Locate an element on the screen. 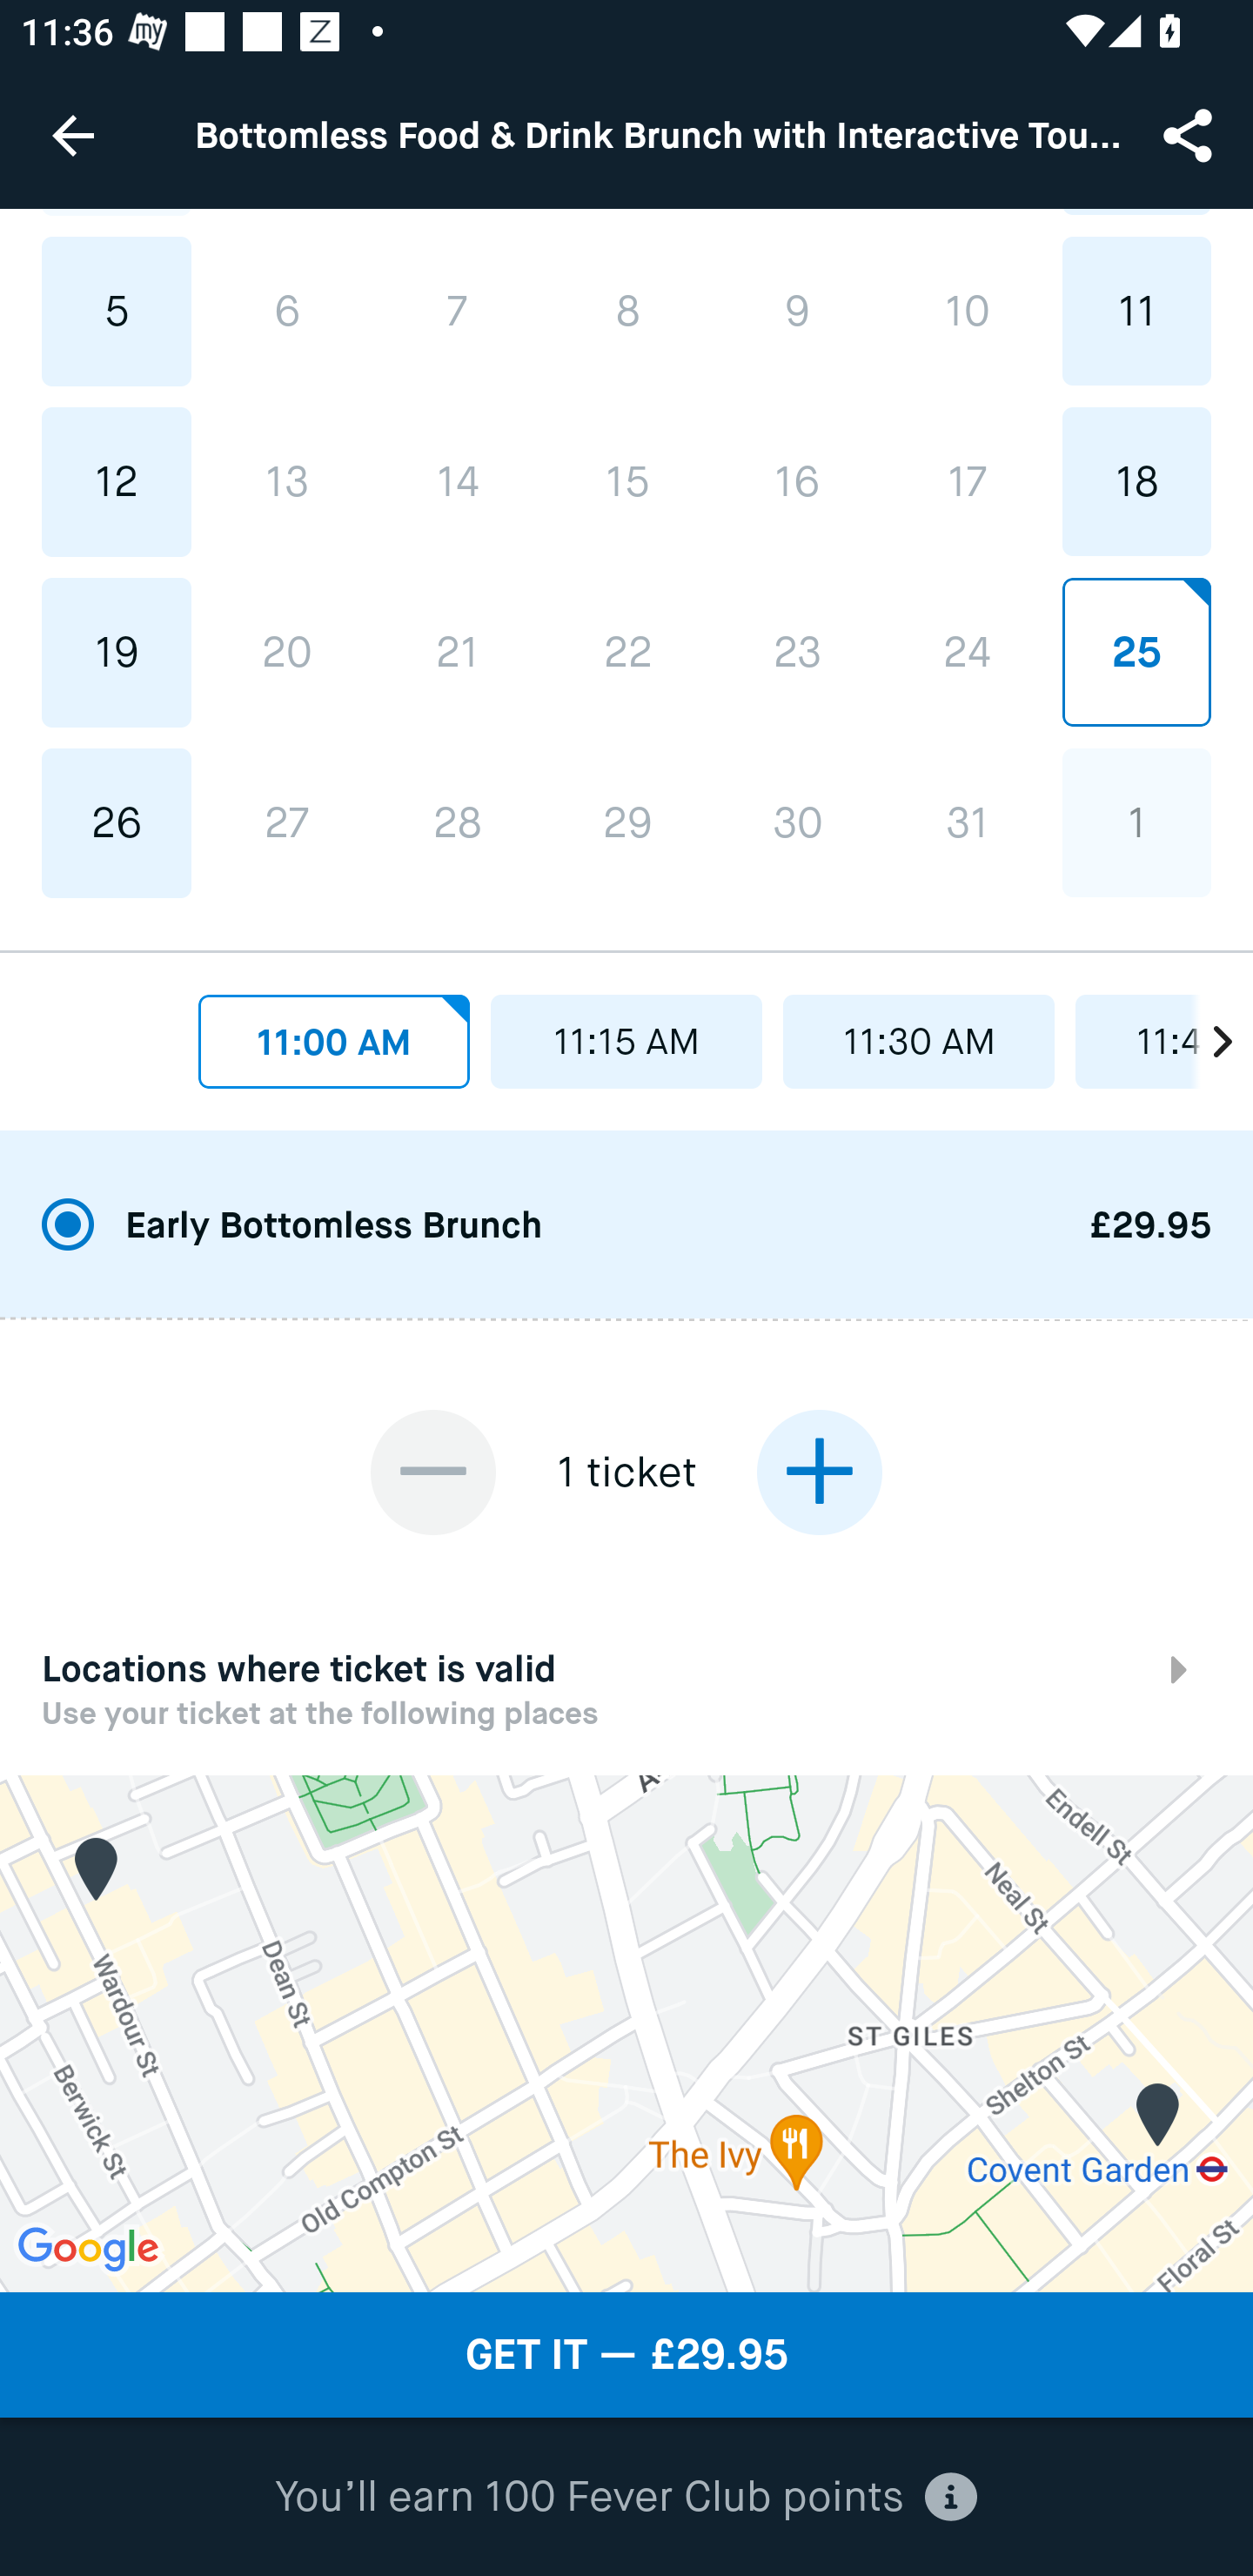 The image size is (1253, 2576). 9 is located at coordinates (797, 312).